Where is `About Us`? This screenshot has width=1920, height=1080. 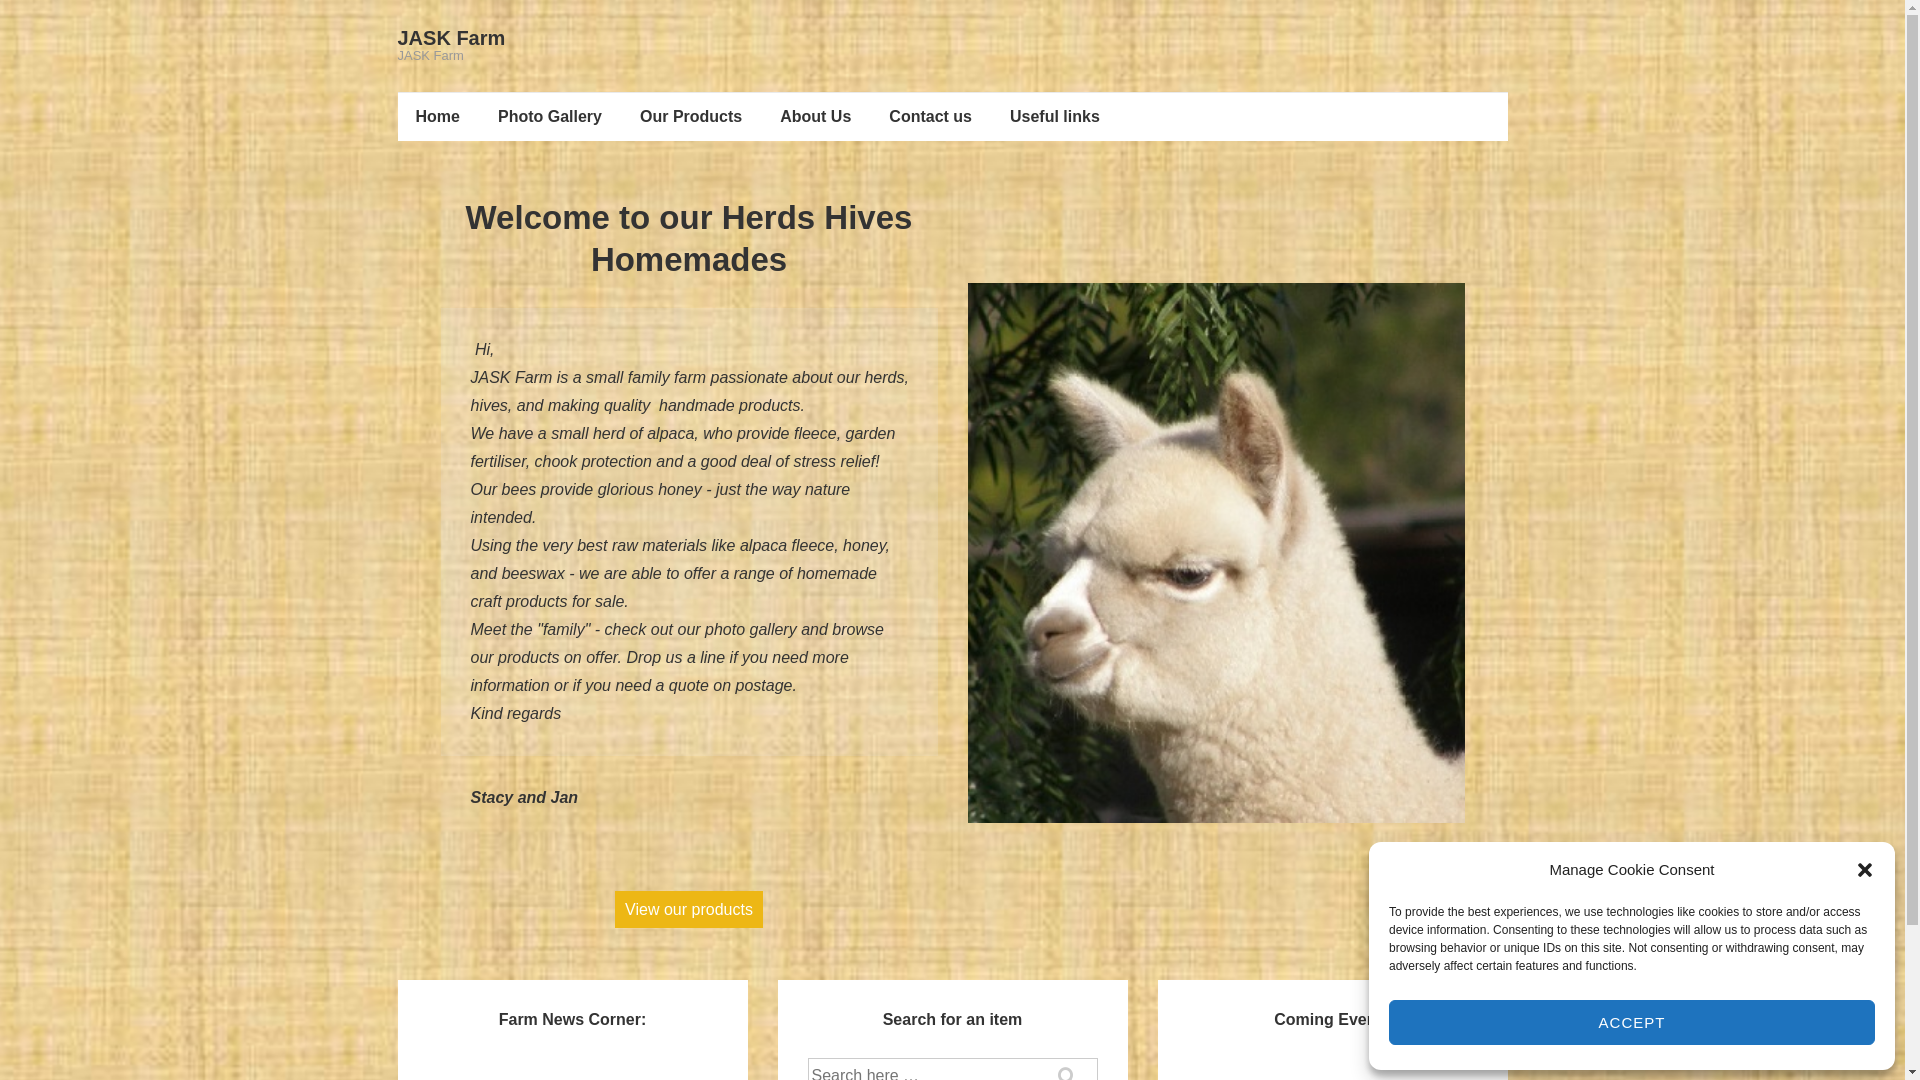
About Us is located at coordinates (816, 117).